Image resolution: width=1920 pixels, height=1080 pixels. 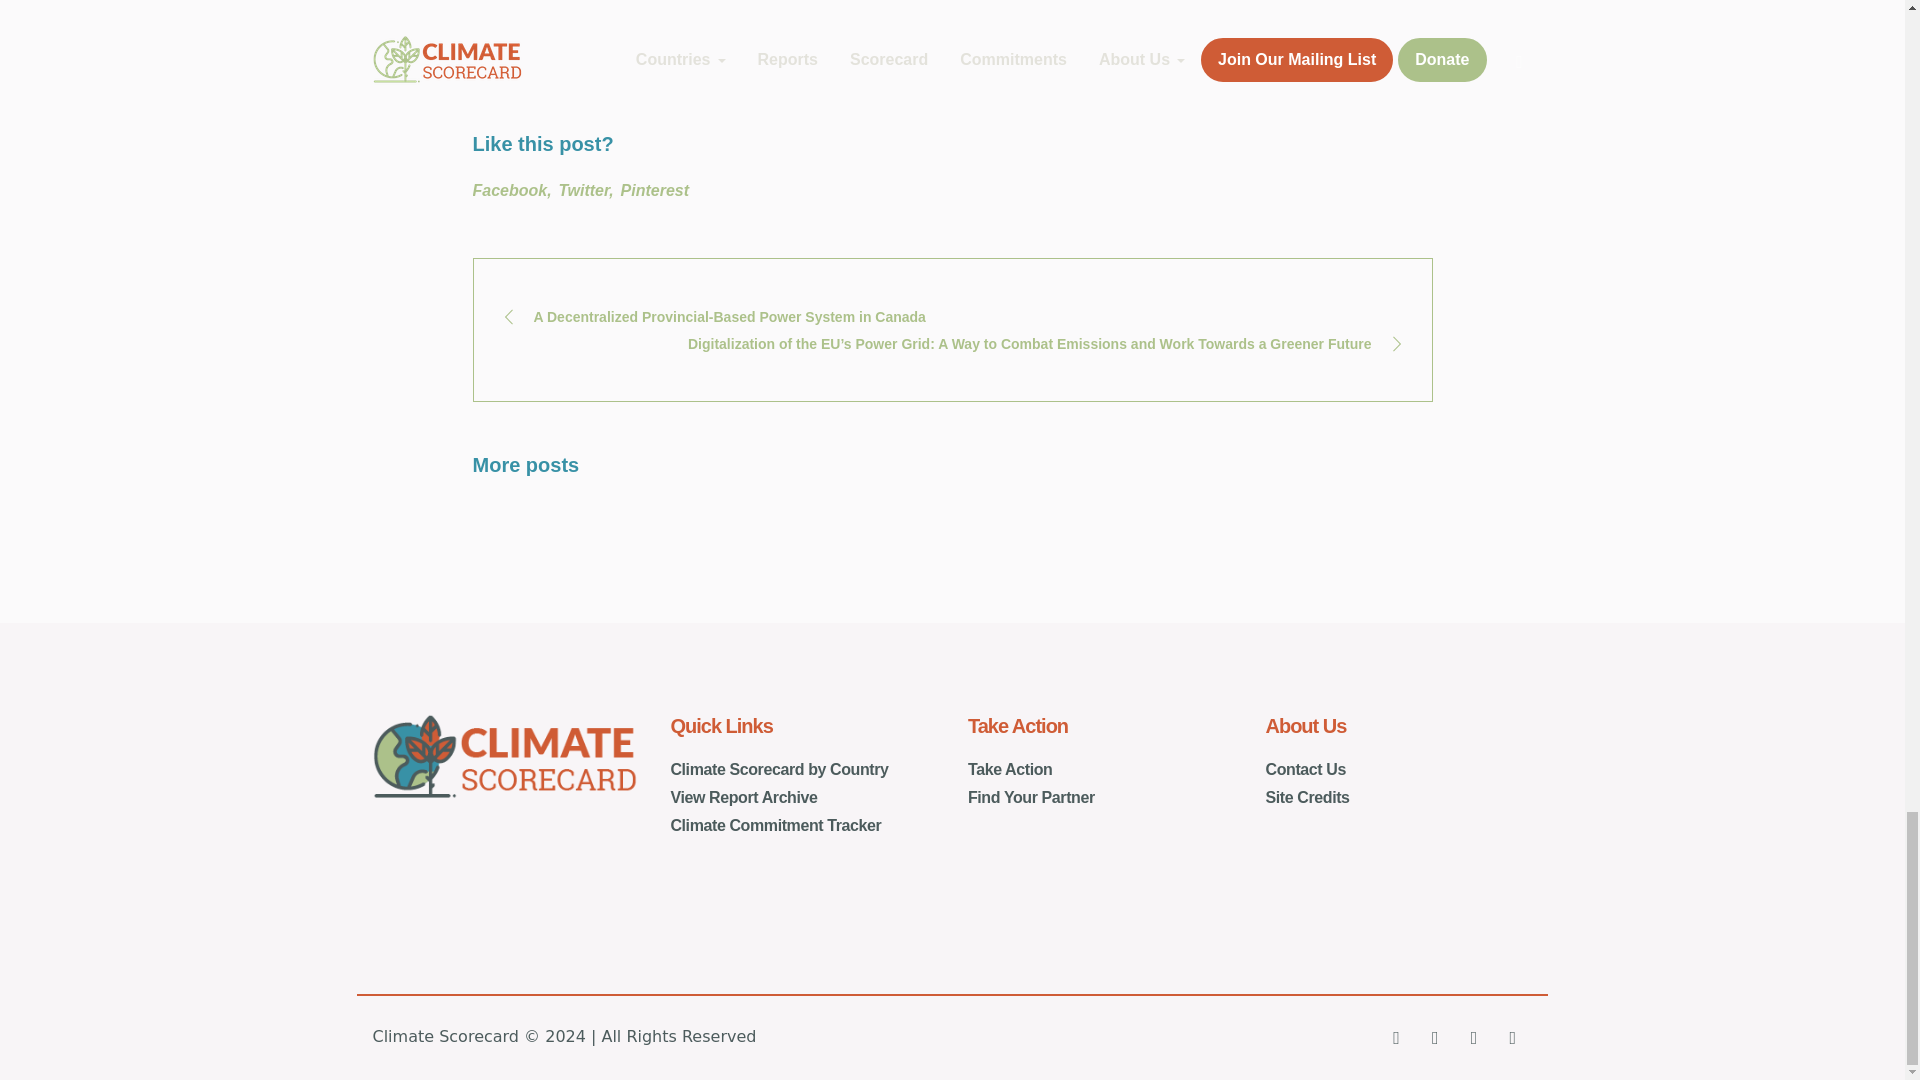 I want to click on Twitter, so click(x=1434, y=1037).